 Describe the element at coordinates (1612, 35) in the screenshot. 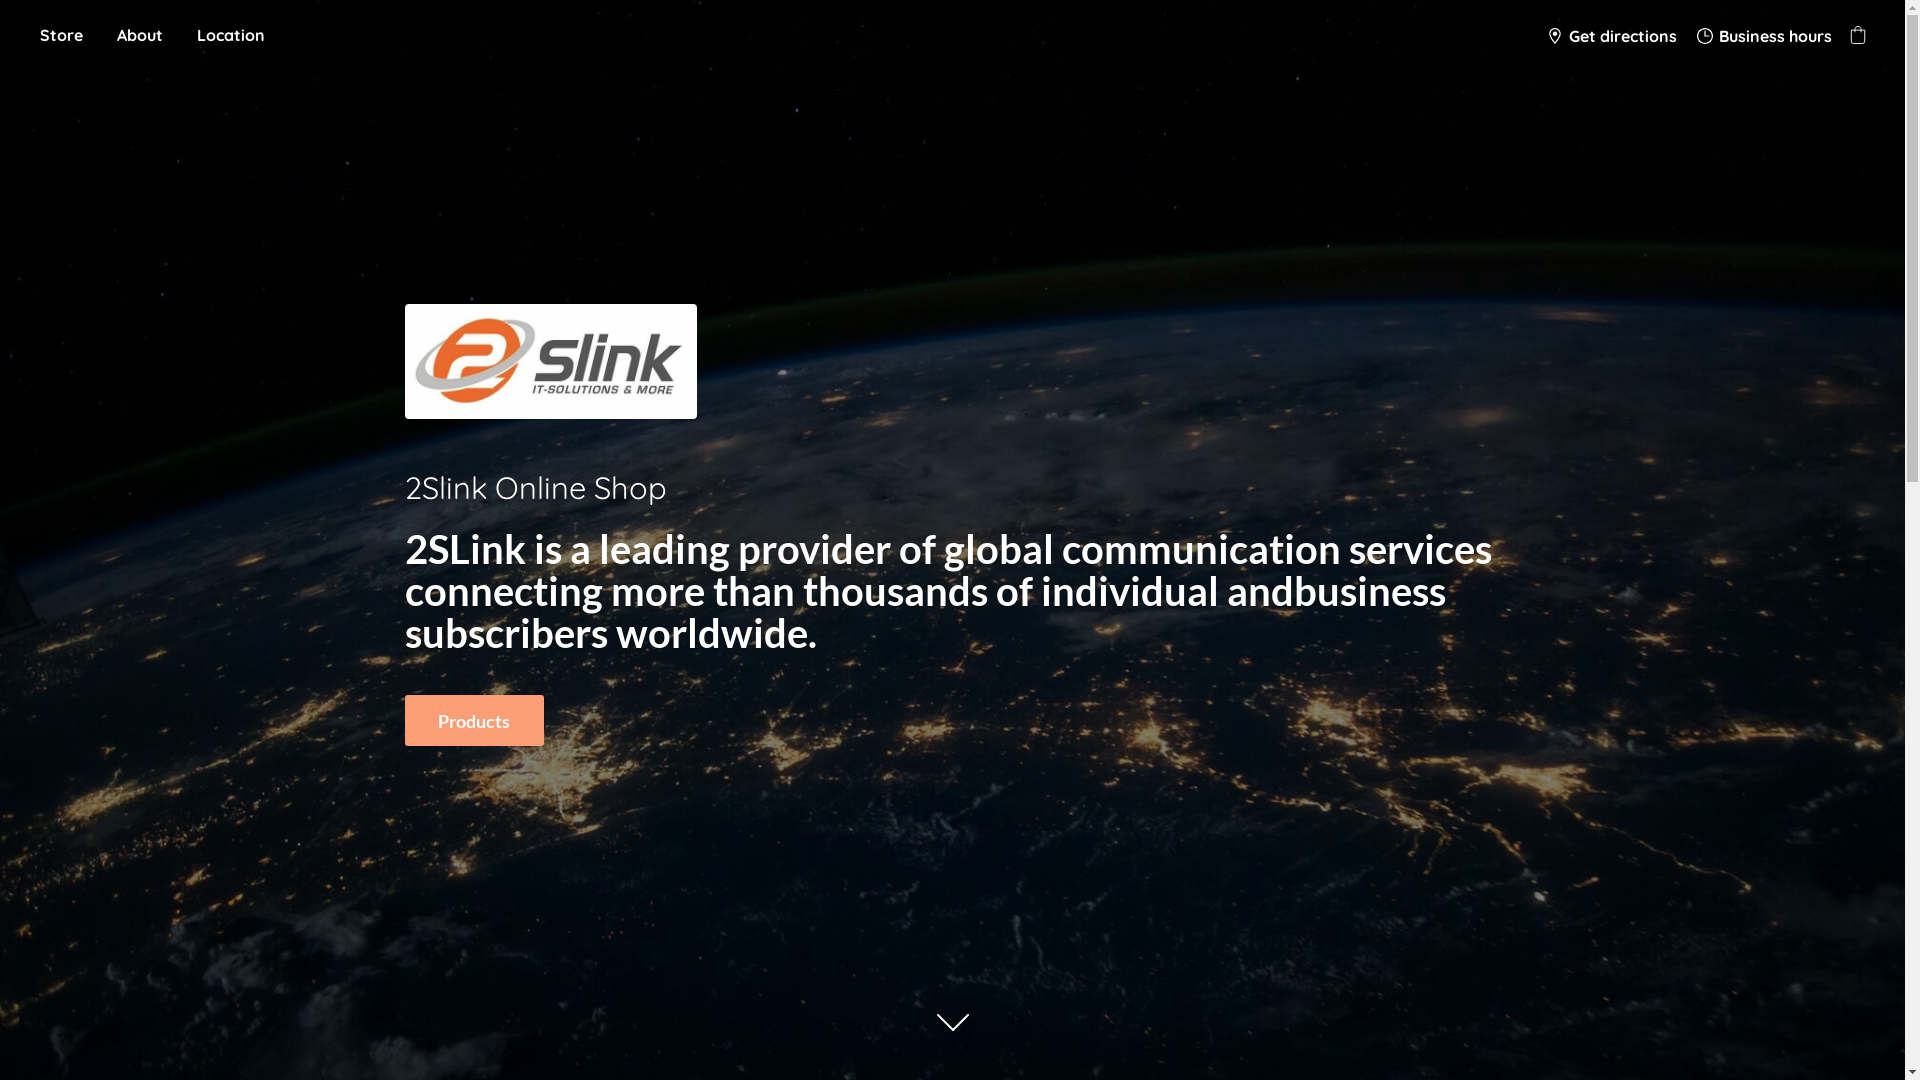

I see `Get directions` at that location.